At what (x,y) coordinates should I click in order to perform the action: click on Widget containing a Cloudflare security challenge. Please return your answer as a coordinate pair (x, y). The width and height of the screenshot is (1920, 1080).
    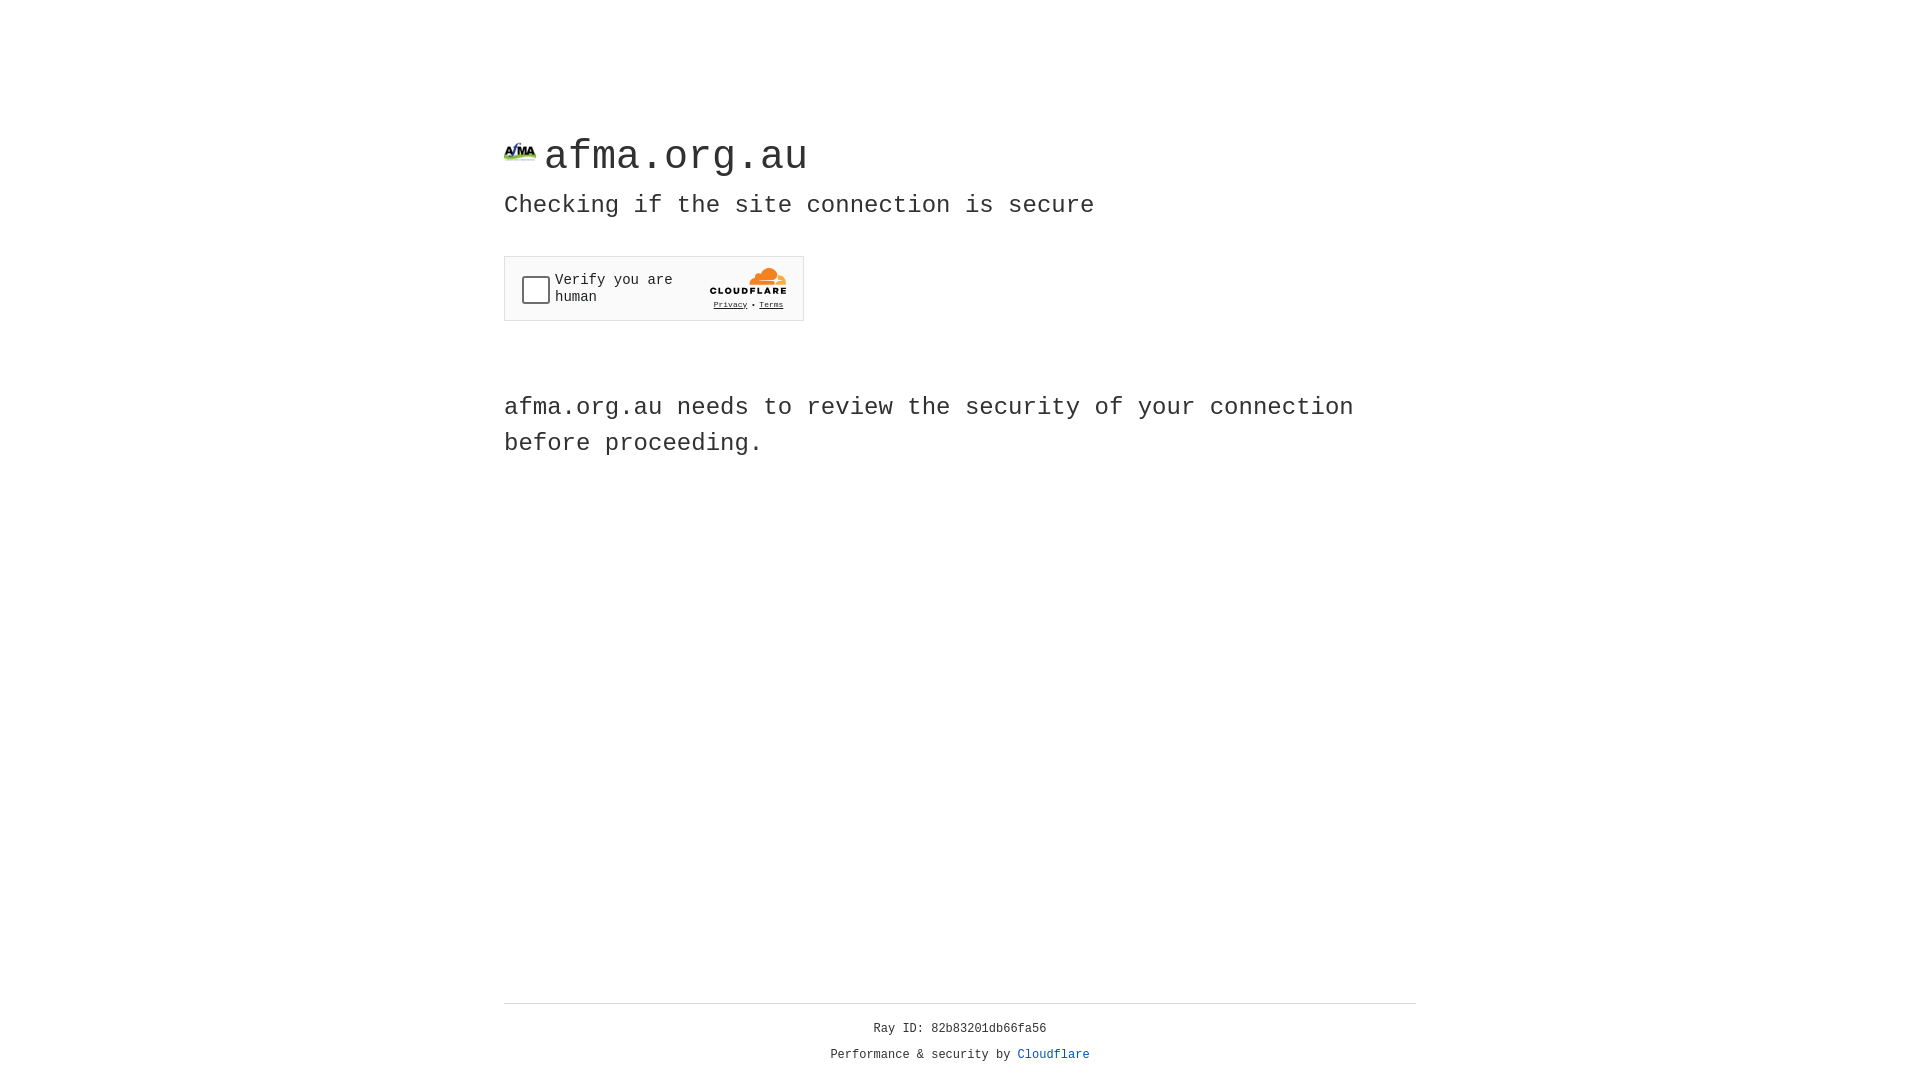
    Looking at the image, I should click on (654, 288).